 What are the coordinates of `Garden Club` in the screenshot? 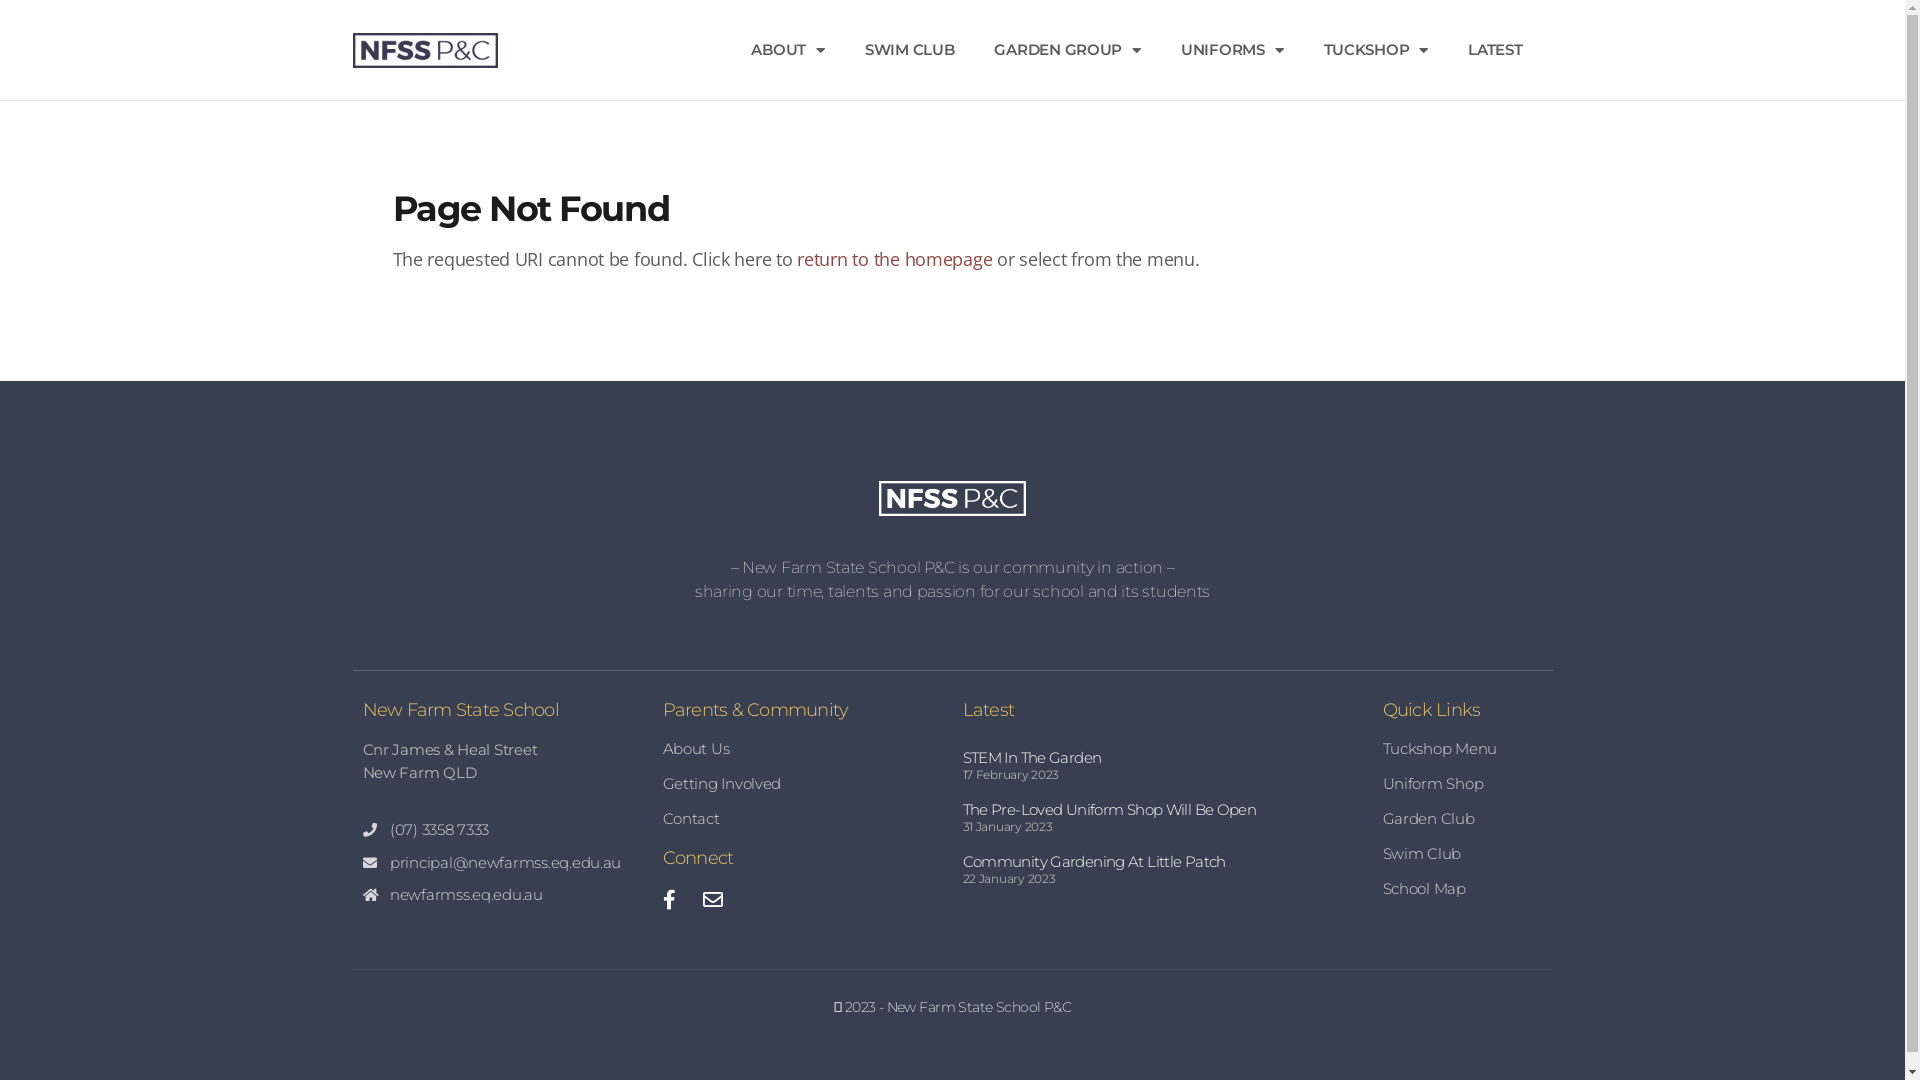 It's located at (1462, 819).